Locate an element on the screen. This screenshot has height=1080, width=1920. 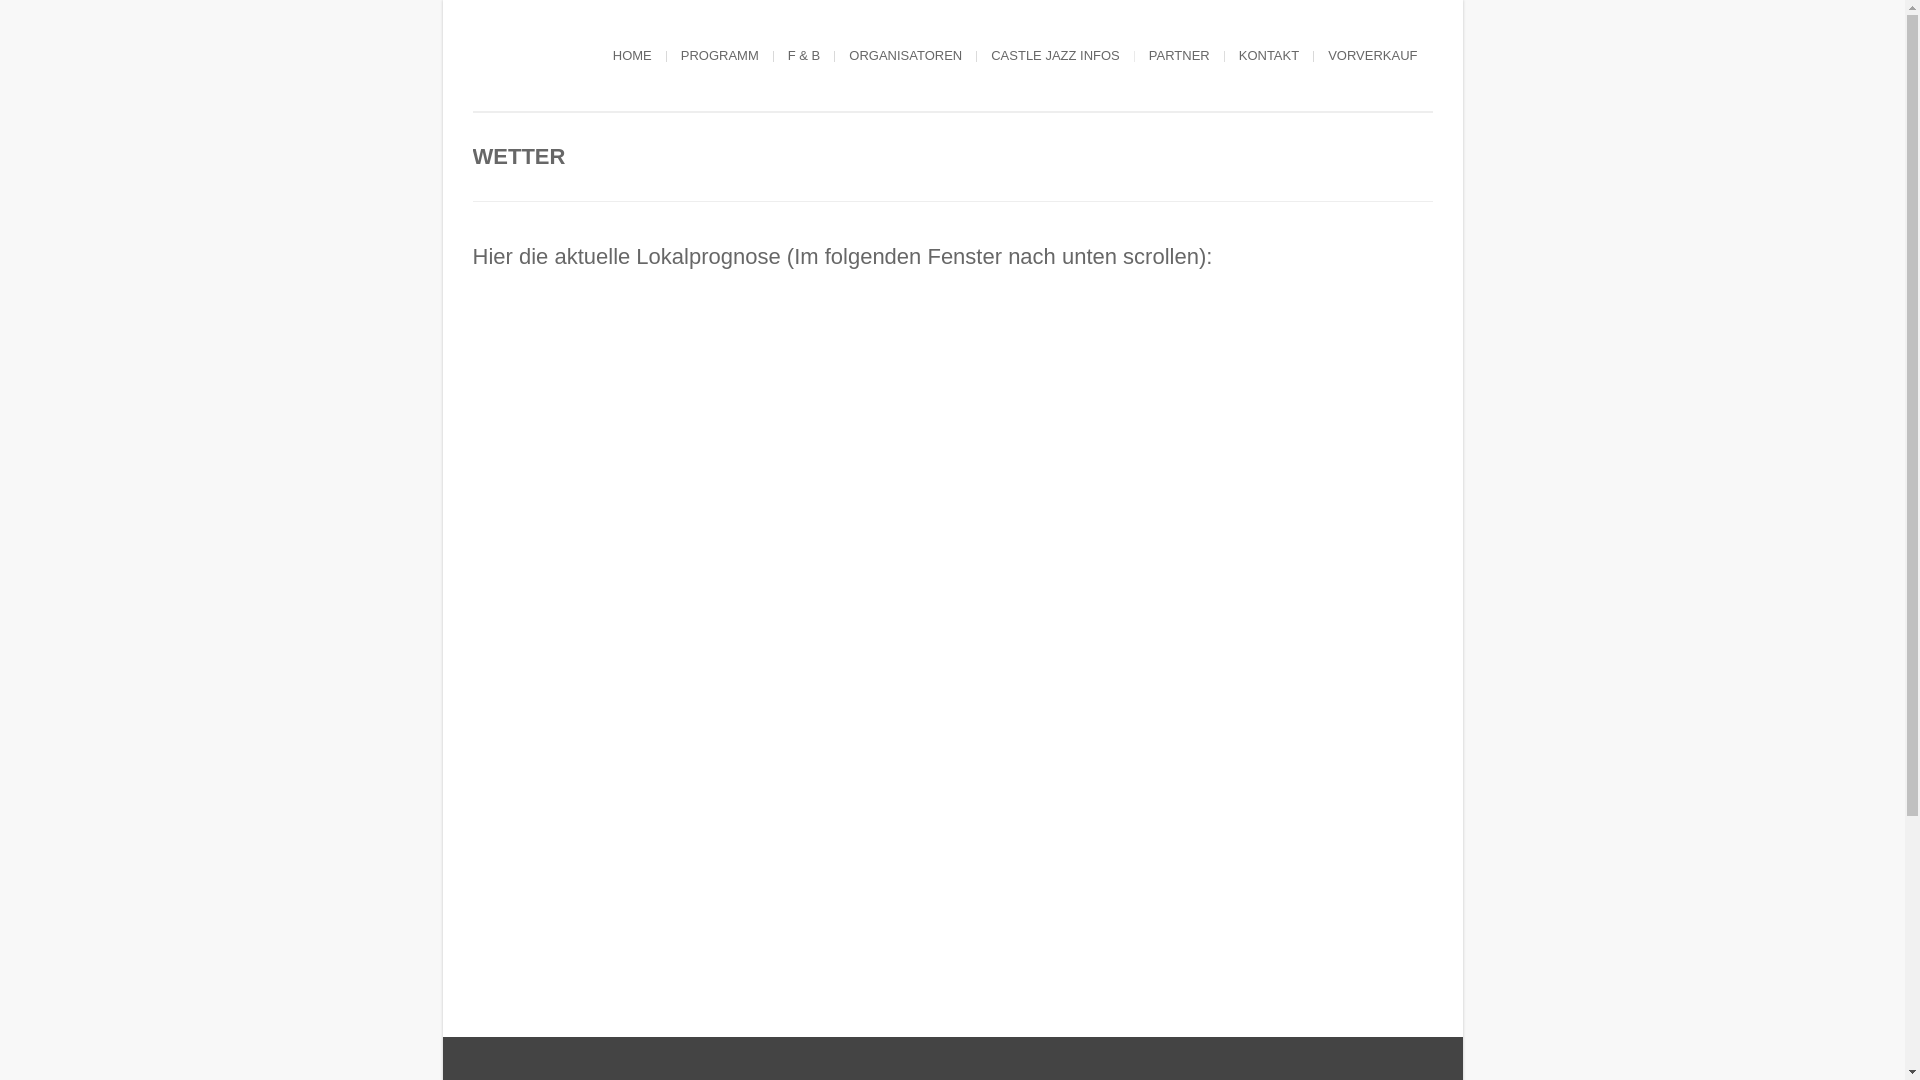
PROGRAMM is located at coordinates (720, 56).